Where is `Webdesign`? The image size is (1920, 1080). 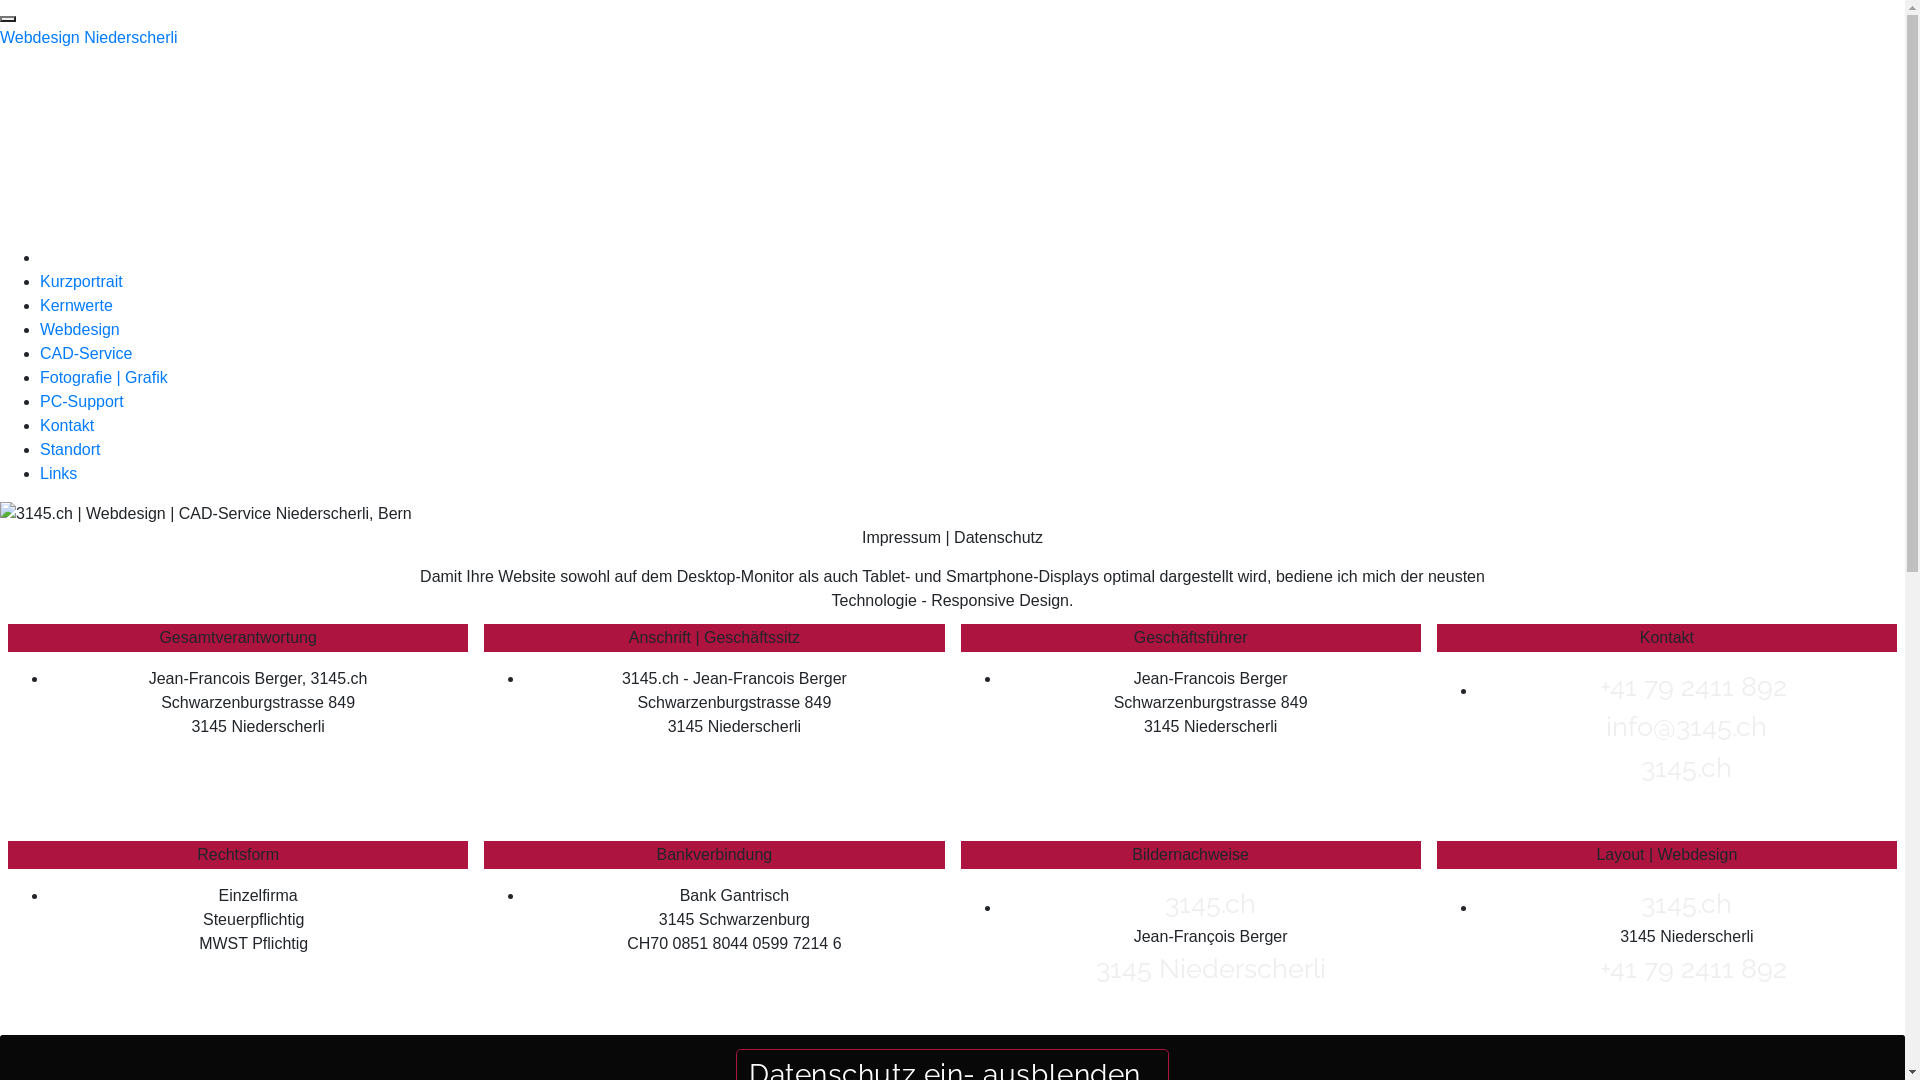 Webdesign is located at coordinates (80, 330).